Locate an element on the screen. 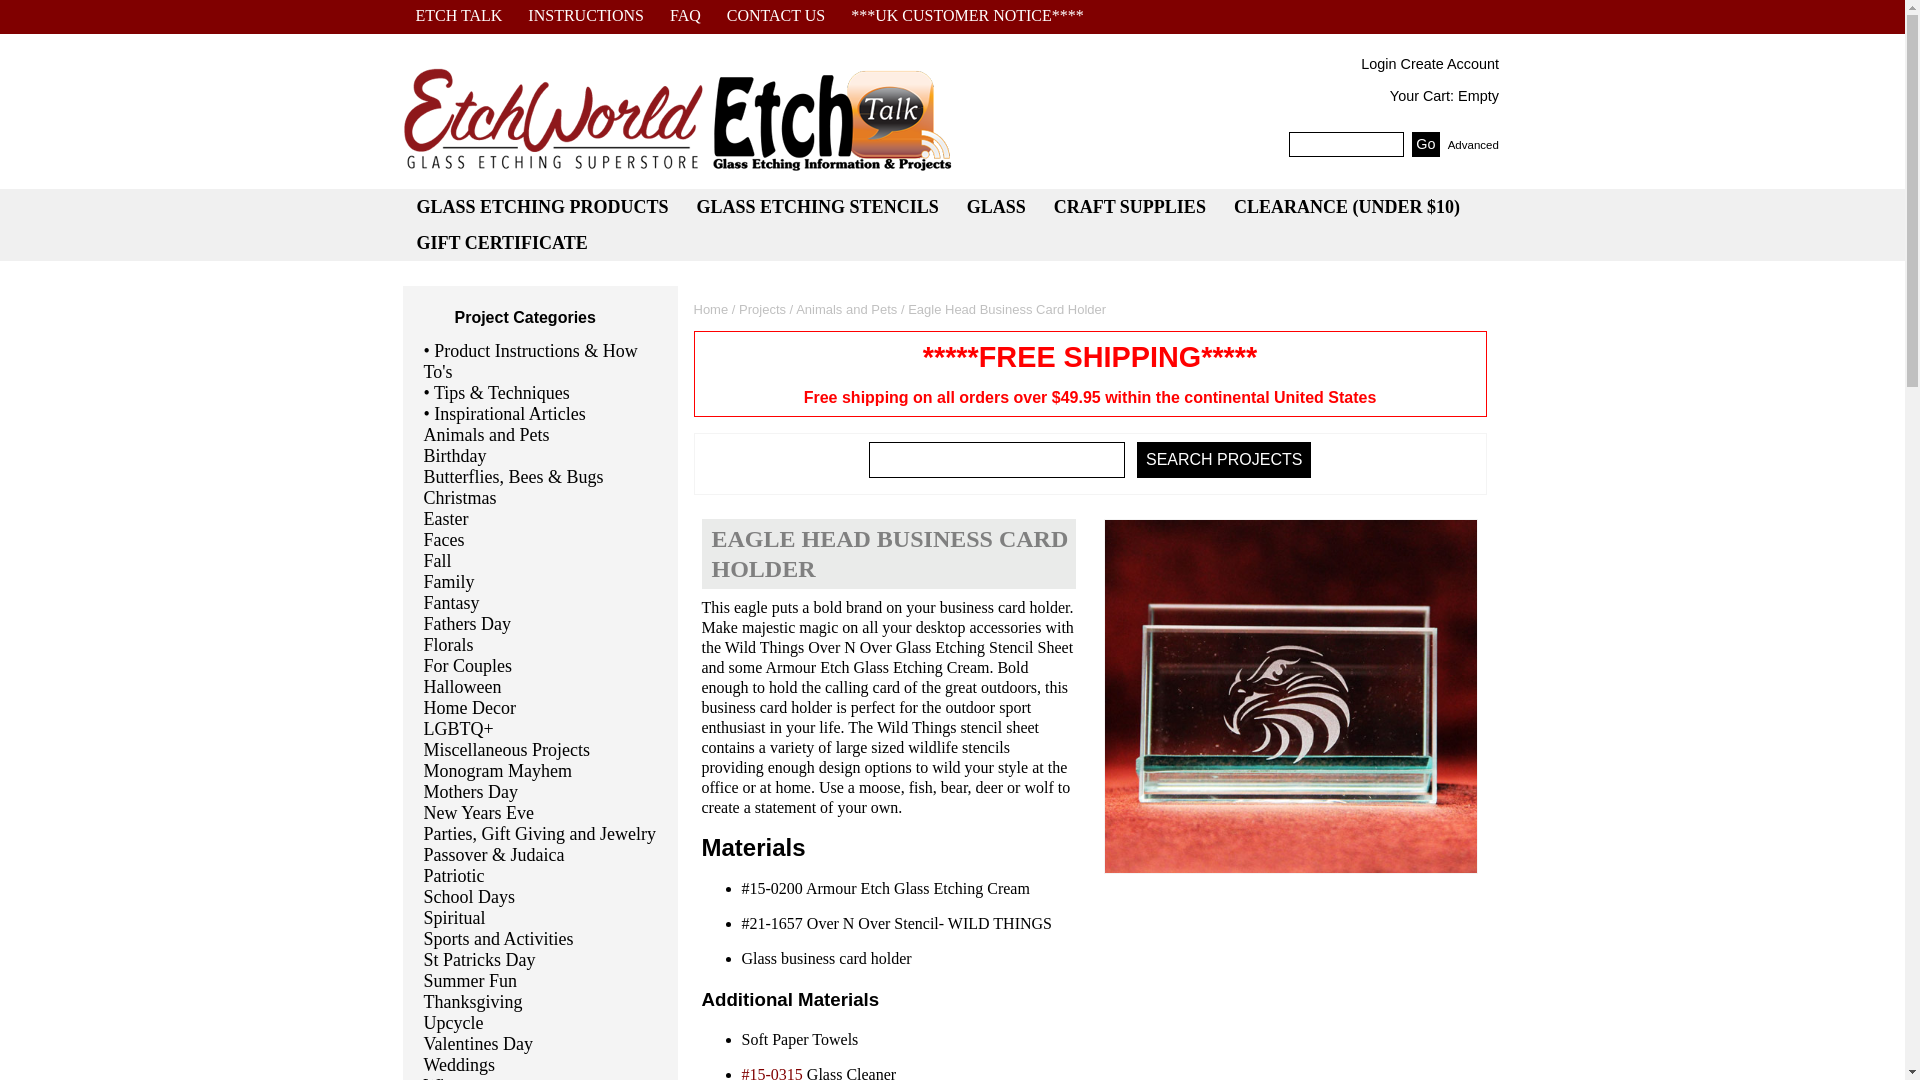 This screenshot has height=1080, width=1920. Home Decor is located at coordinates (540, 708).